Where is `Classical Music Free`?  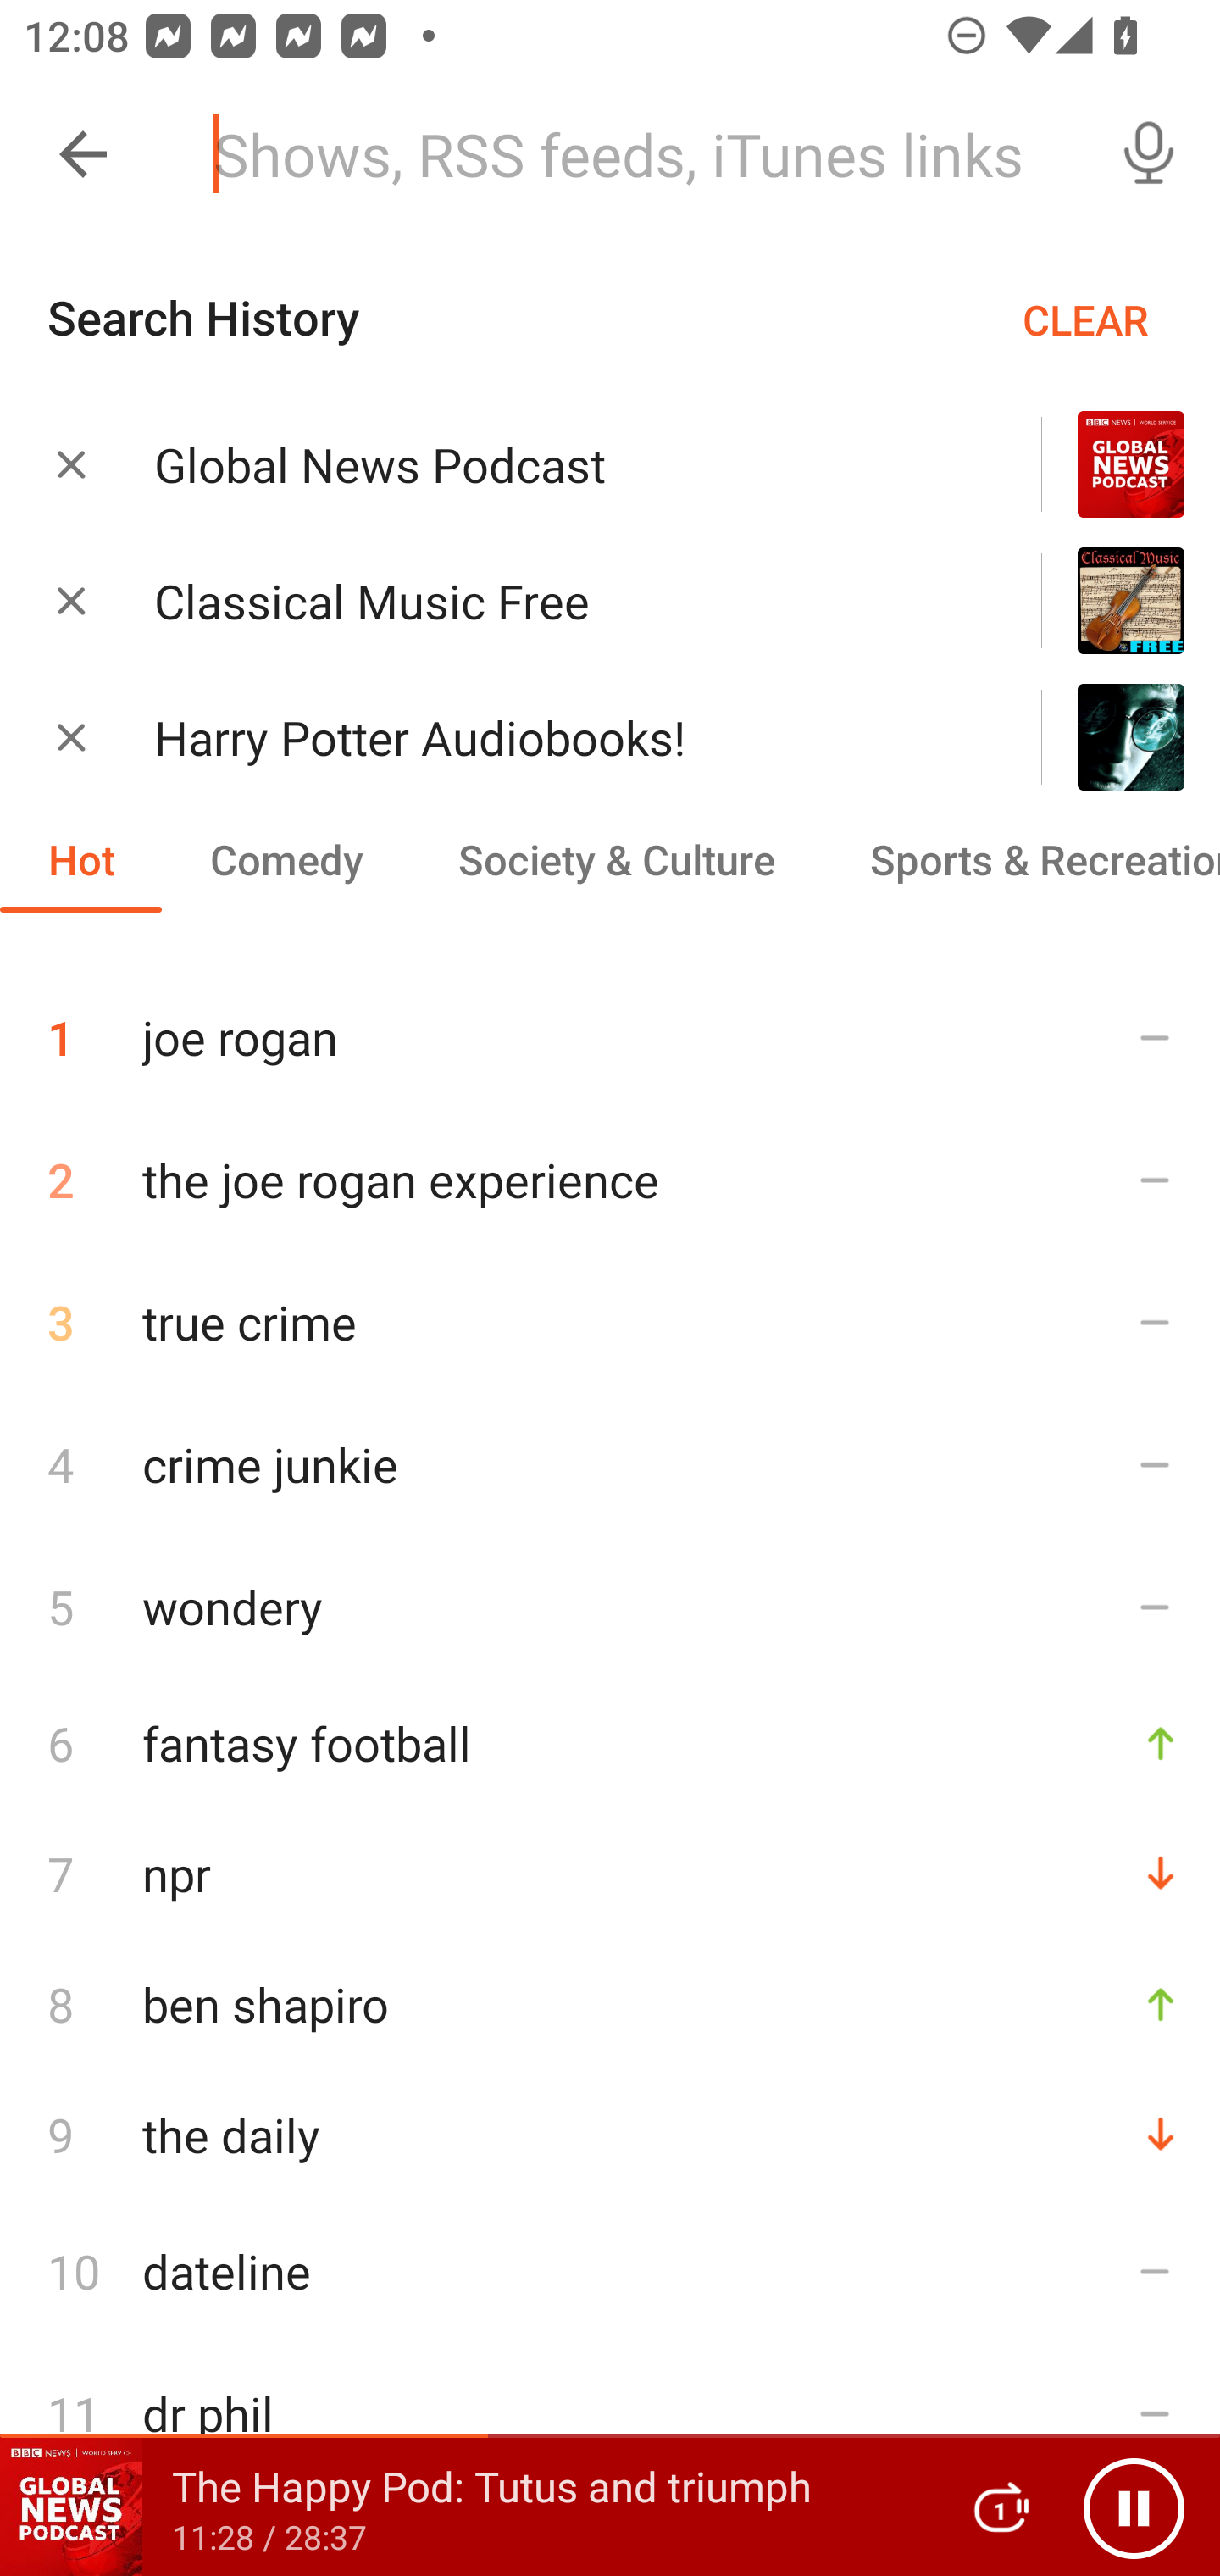
Classical Music Free is located at coordinates (556, 602).